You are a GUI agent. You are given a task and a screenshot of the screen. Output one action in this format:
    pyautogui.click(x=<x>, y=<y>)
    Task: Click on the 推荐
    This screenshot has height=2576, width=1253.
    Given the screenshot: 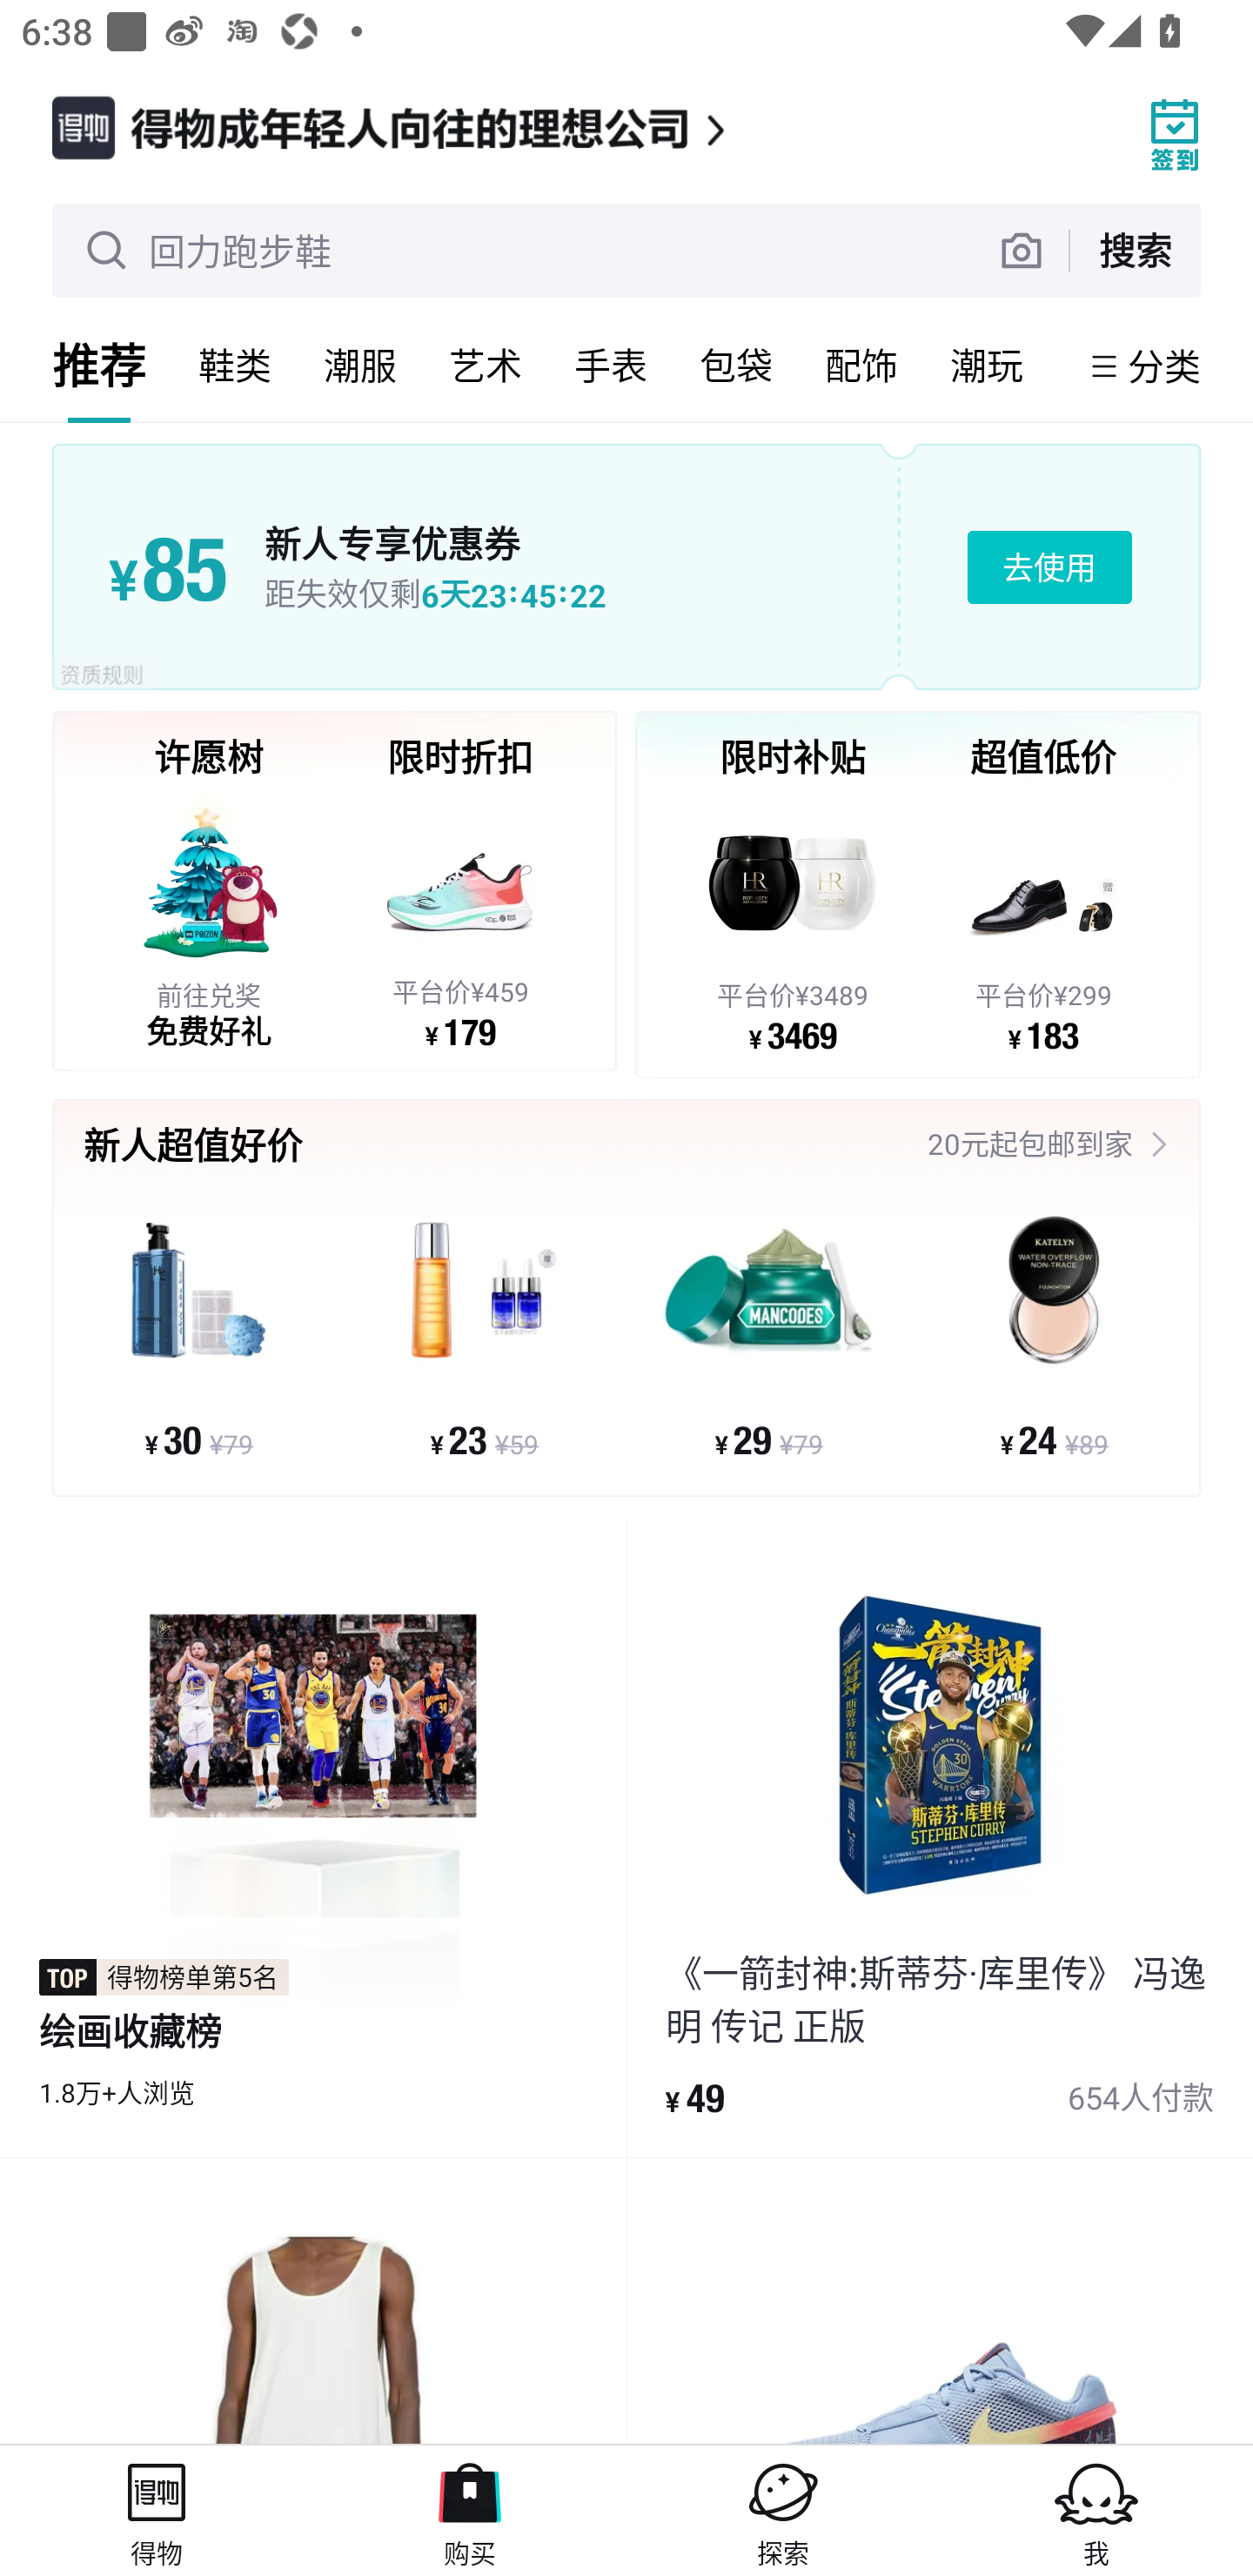 What is the action you would take?
    pyautogui.click(x=99, y=366)
    